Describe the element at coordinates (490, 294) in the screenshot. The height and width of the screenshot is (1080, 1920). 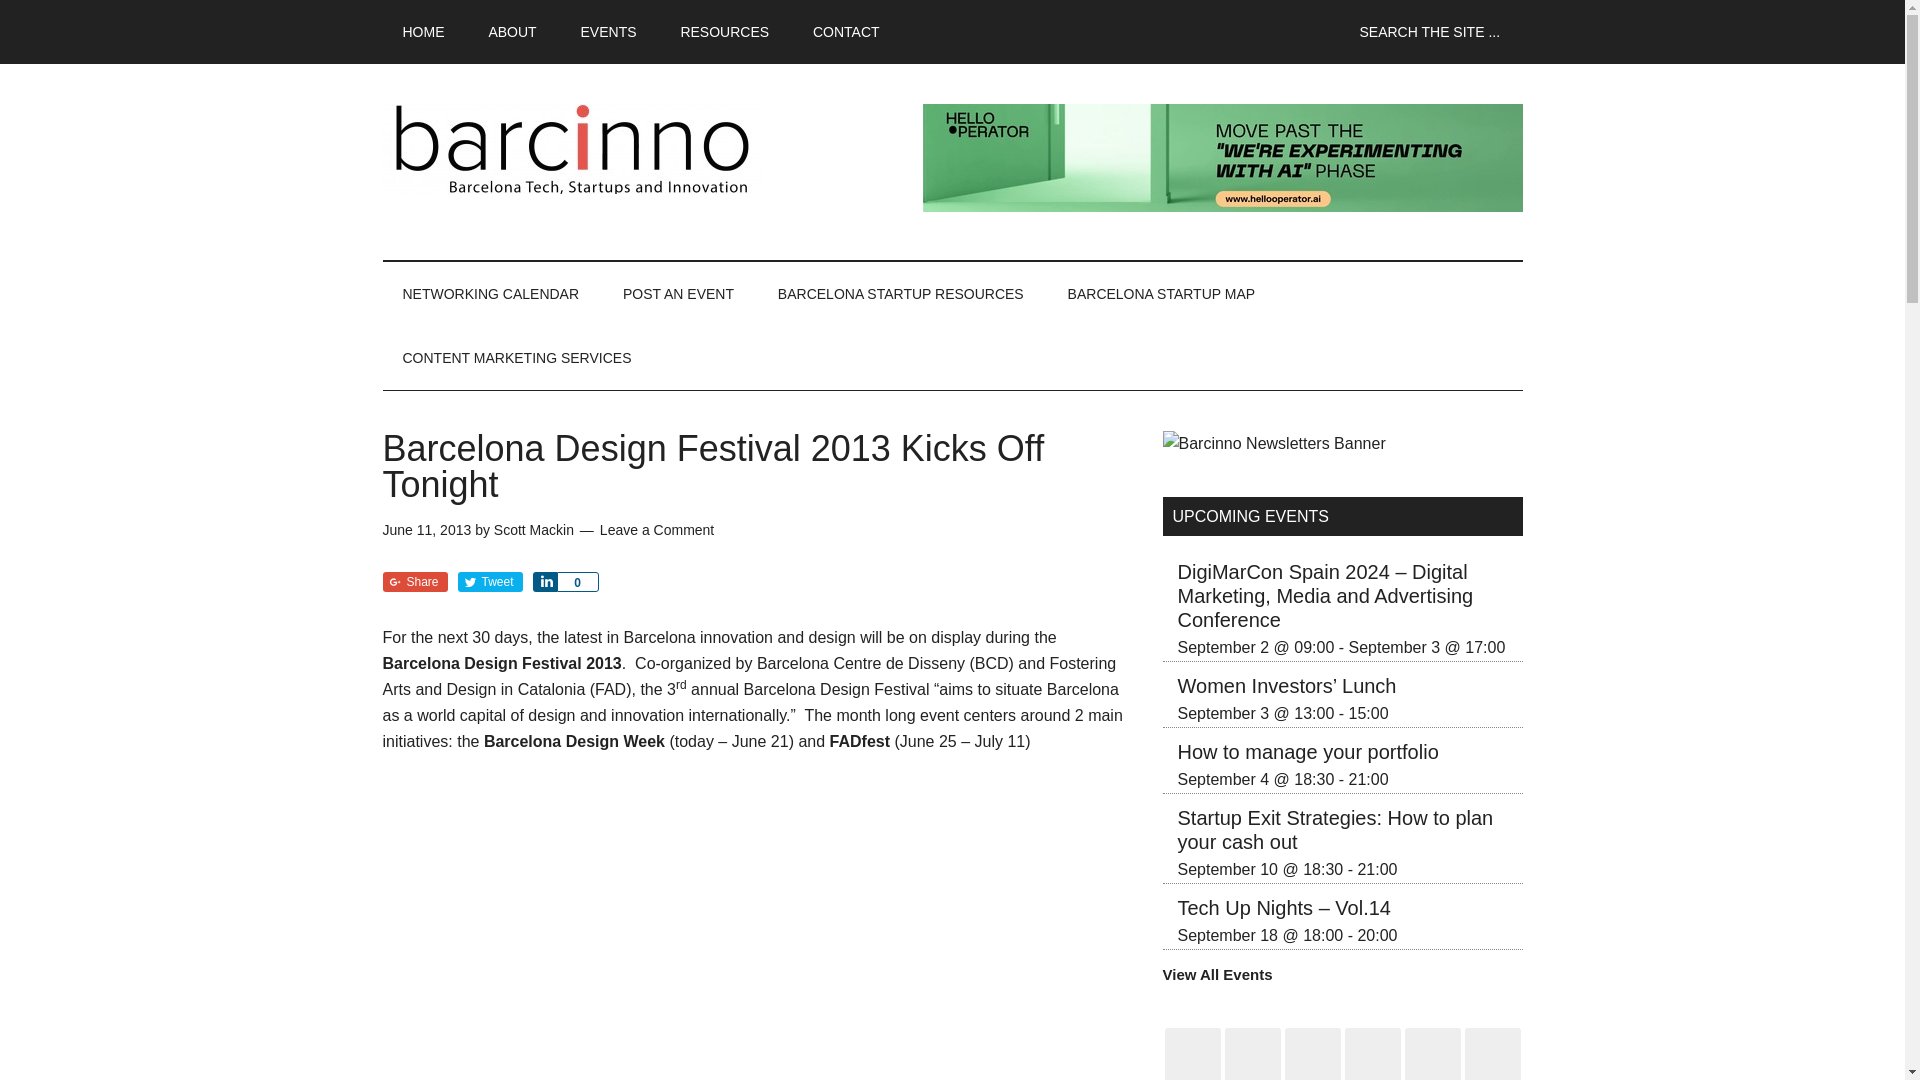
I see `NETWORKING CALENDAR` at that location.